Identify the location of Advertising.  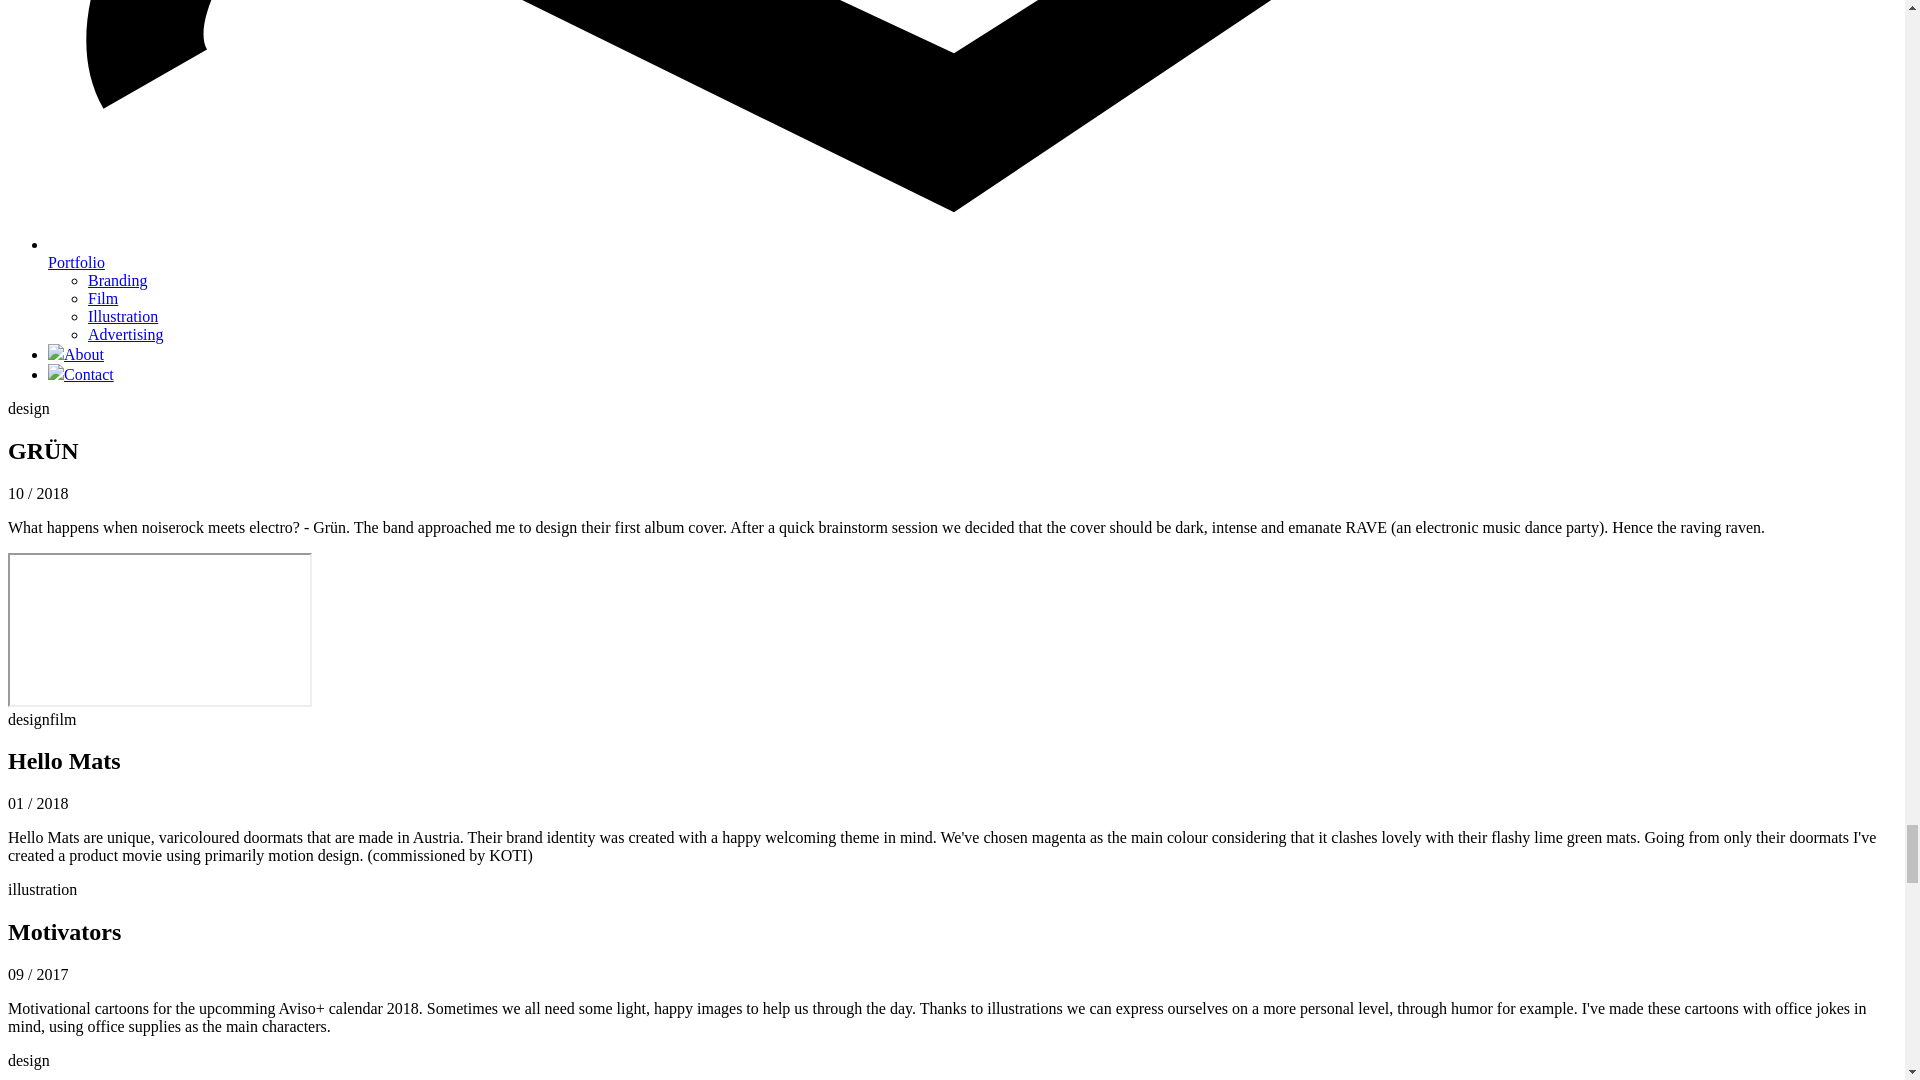
(126, 334).